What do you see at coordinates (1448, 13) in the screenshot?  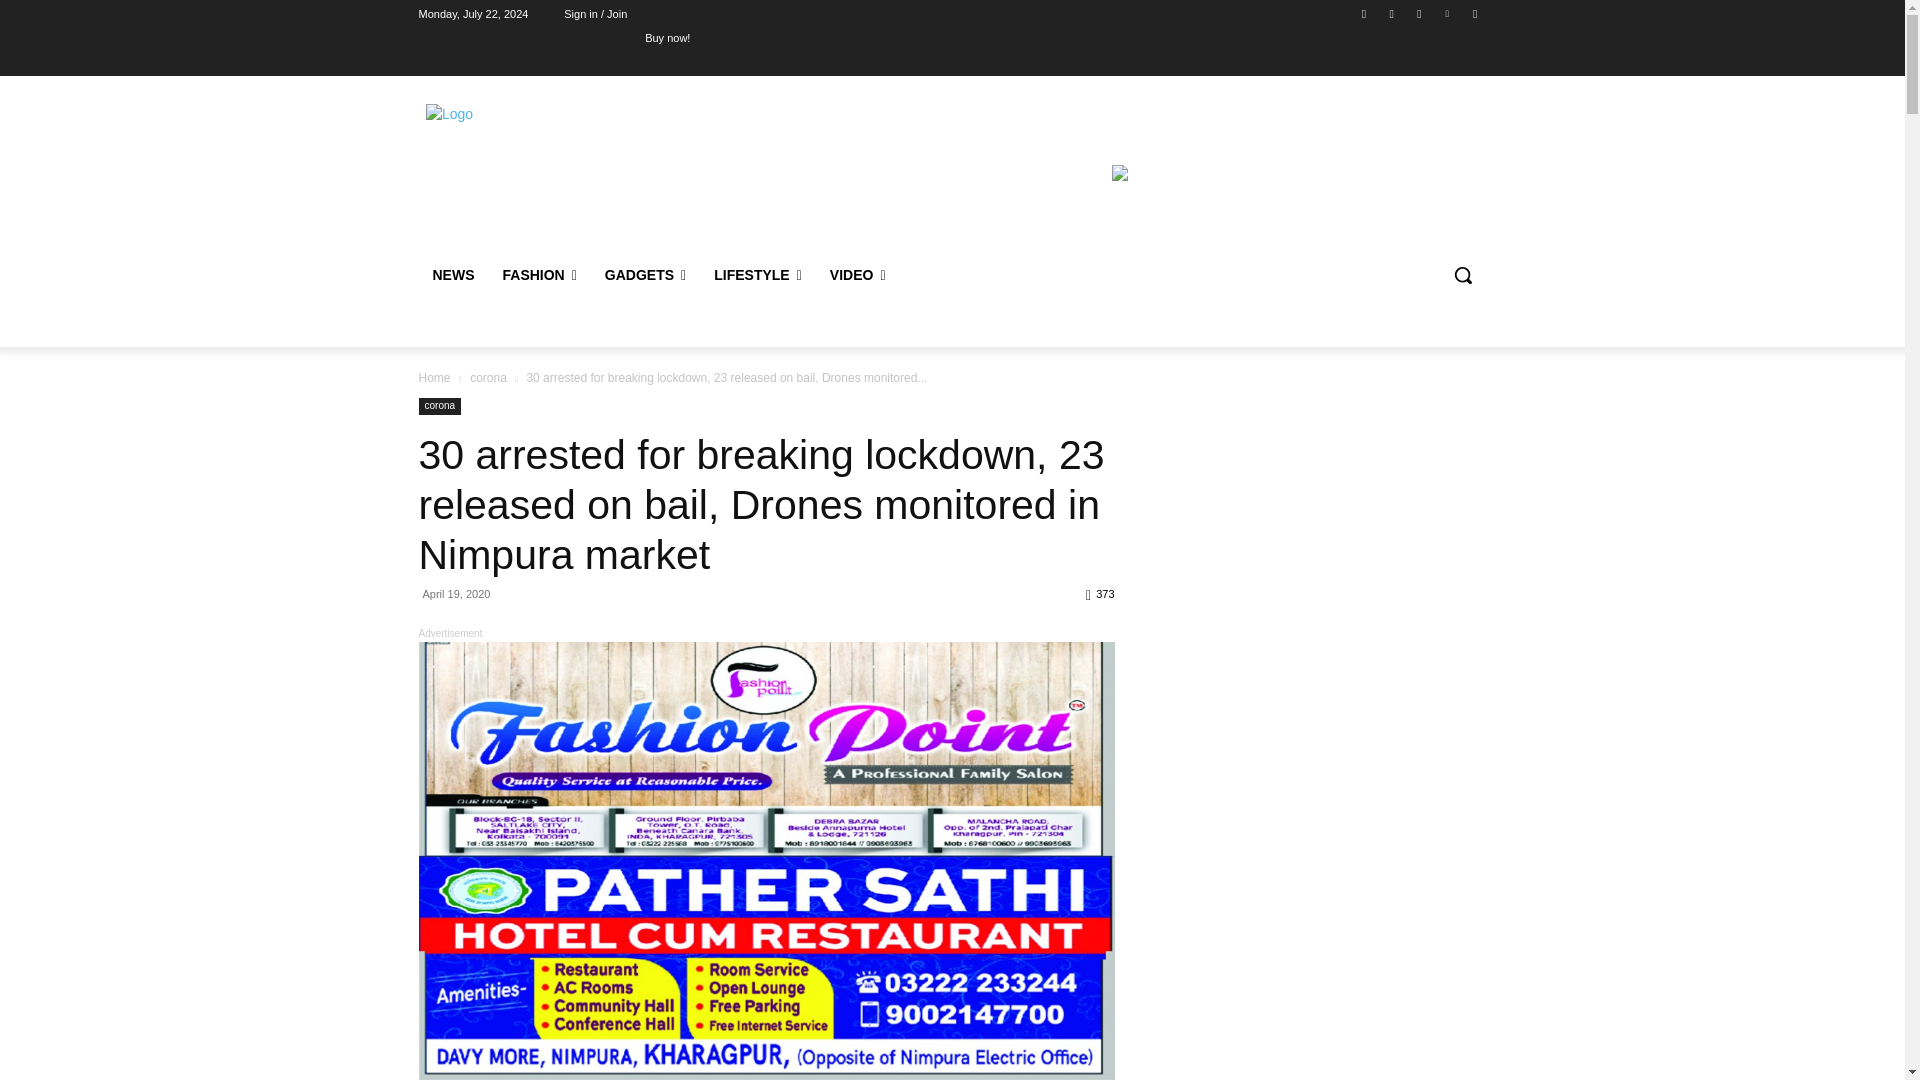 I see `Vimeo` at bounding box center [1448, 13].